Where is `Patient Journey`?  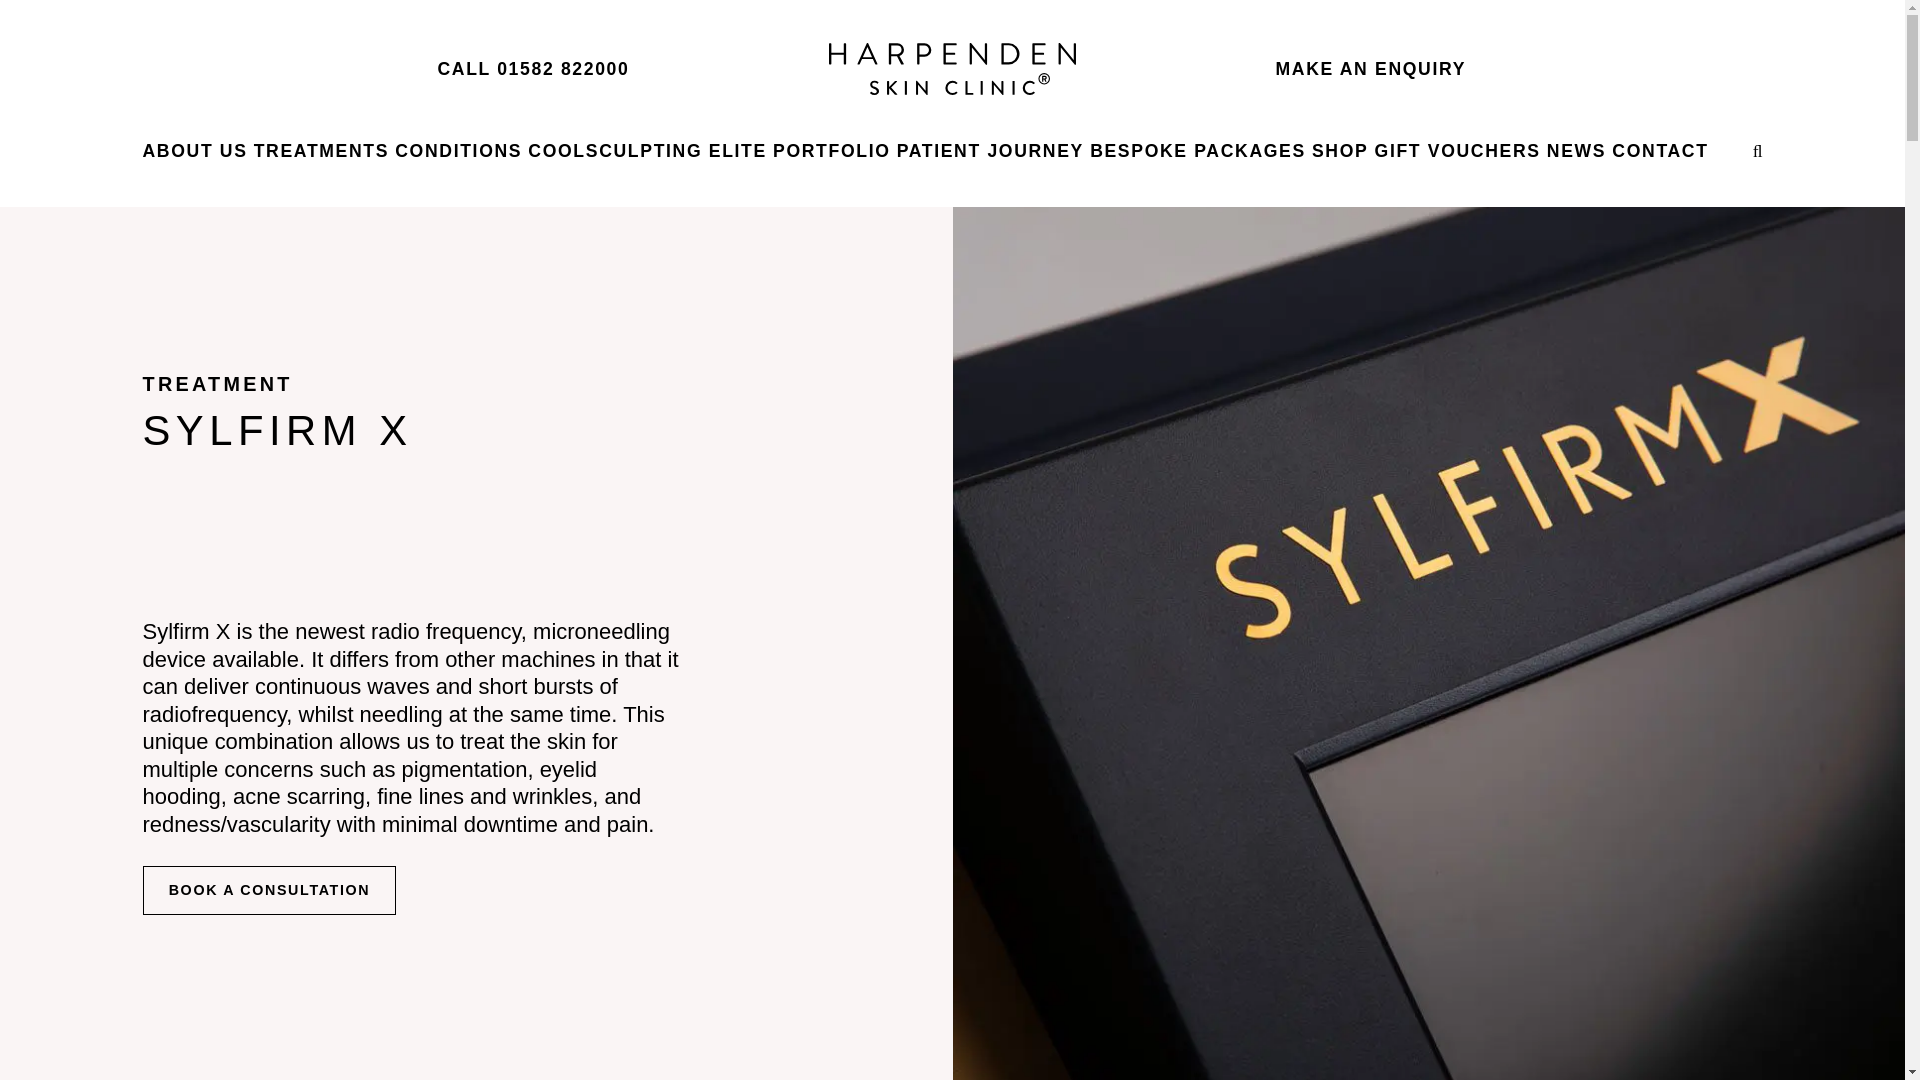
Patient Journey is located at coordinates (990, 150).